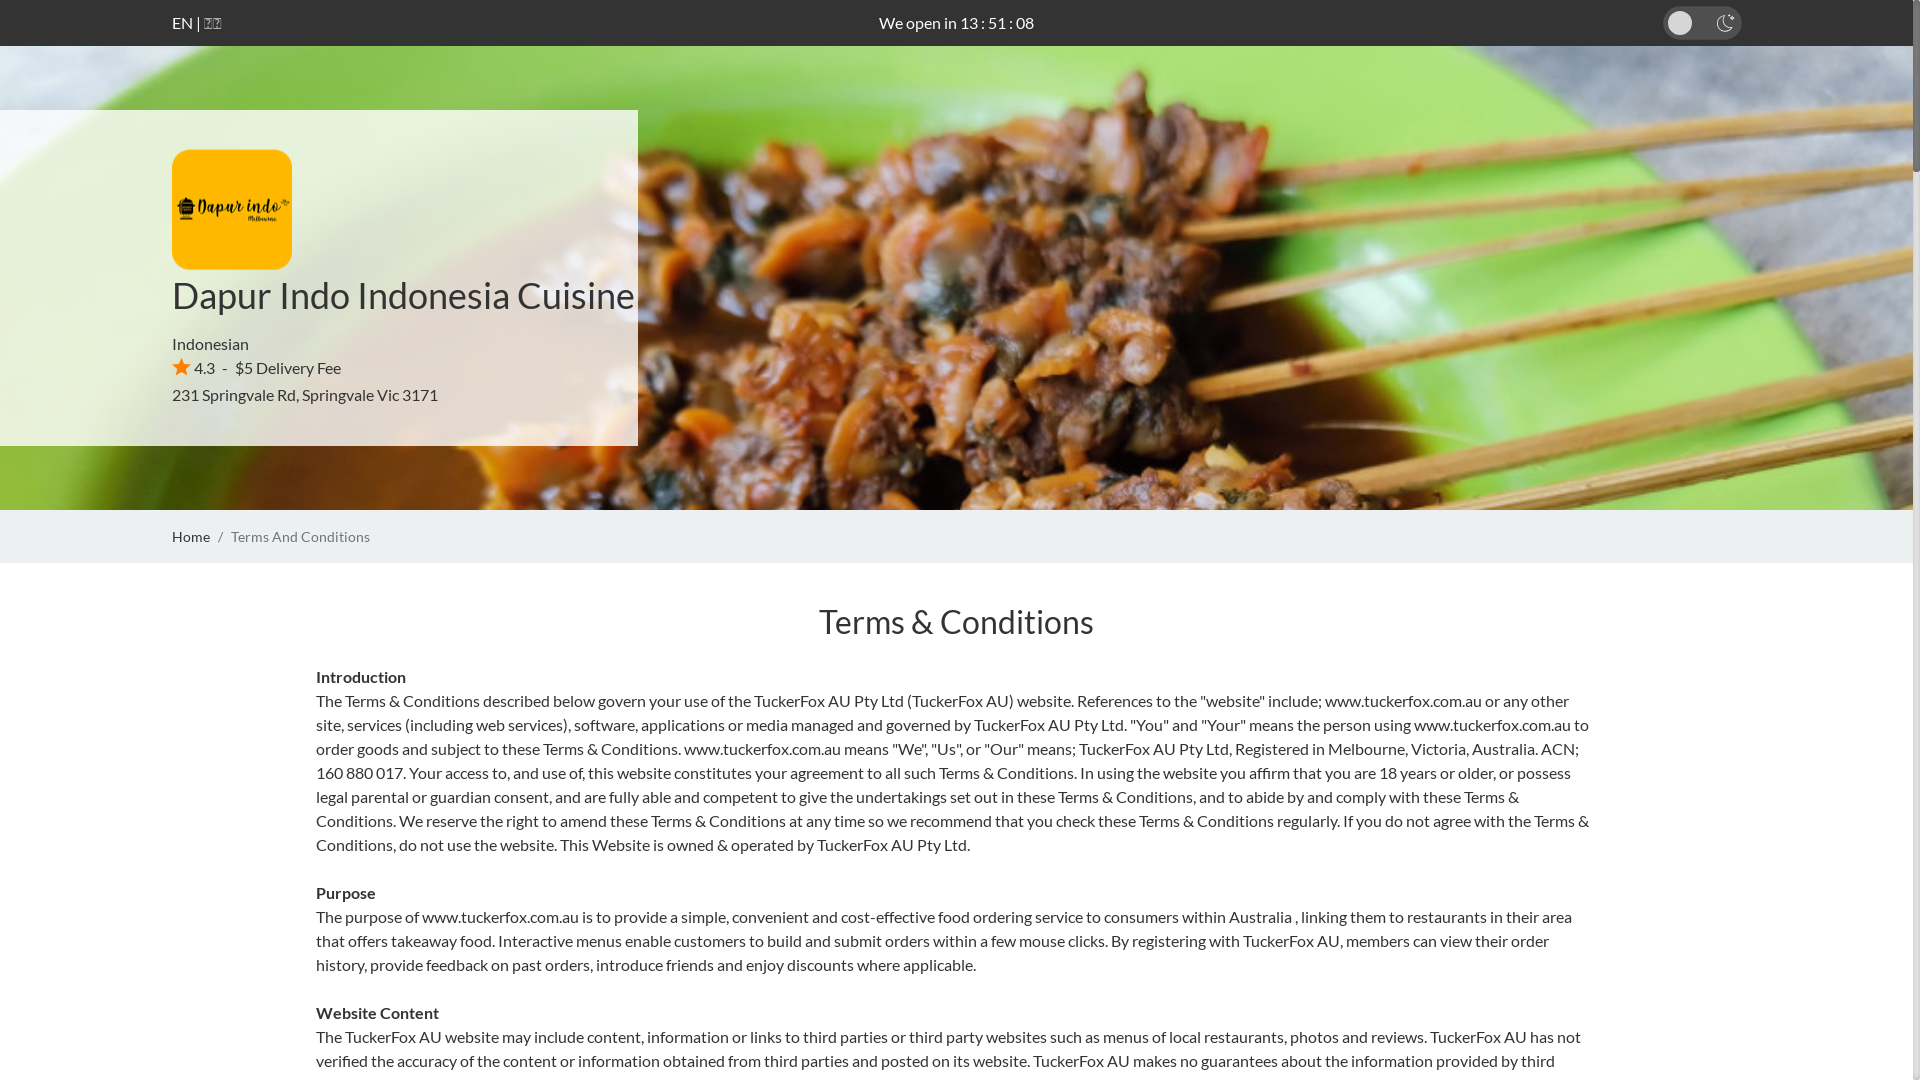 Image resolution: width=1920 pixels, height=1080 pixels. Describe the element at coordinates (194, 368) in the screenshot. I see `4.3` at that location.